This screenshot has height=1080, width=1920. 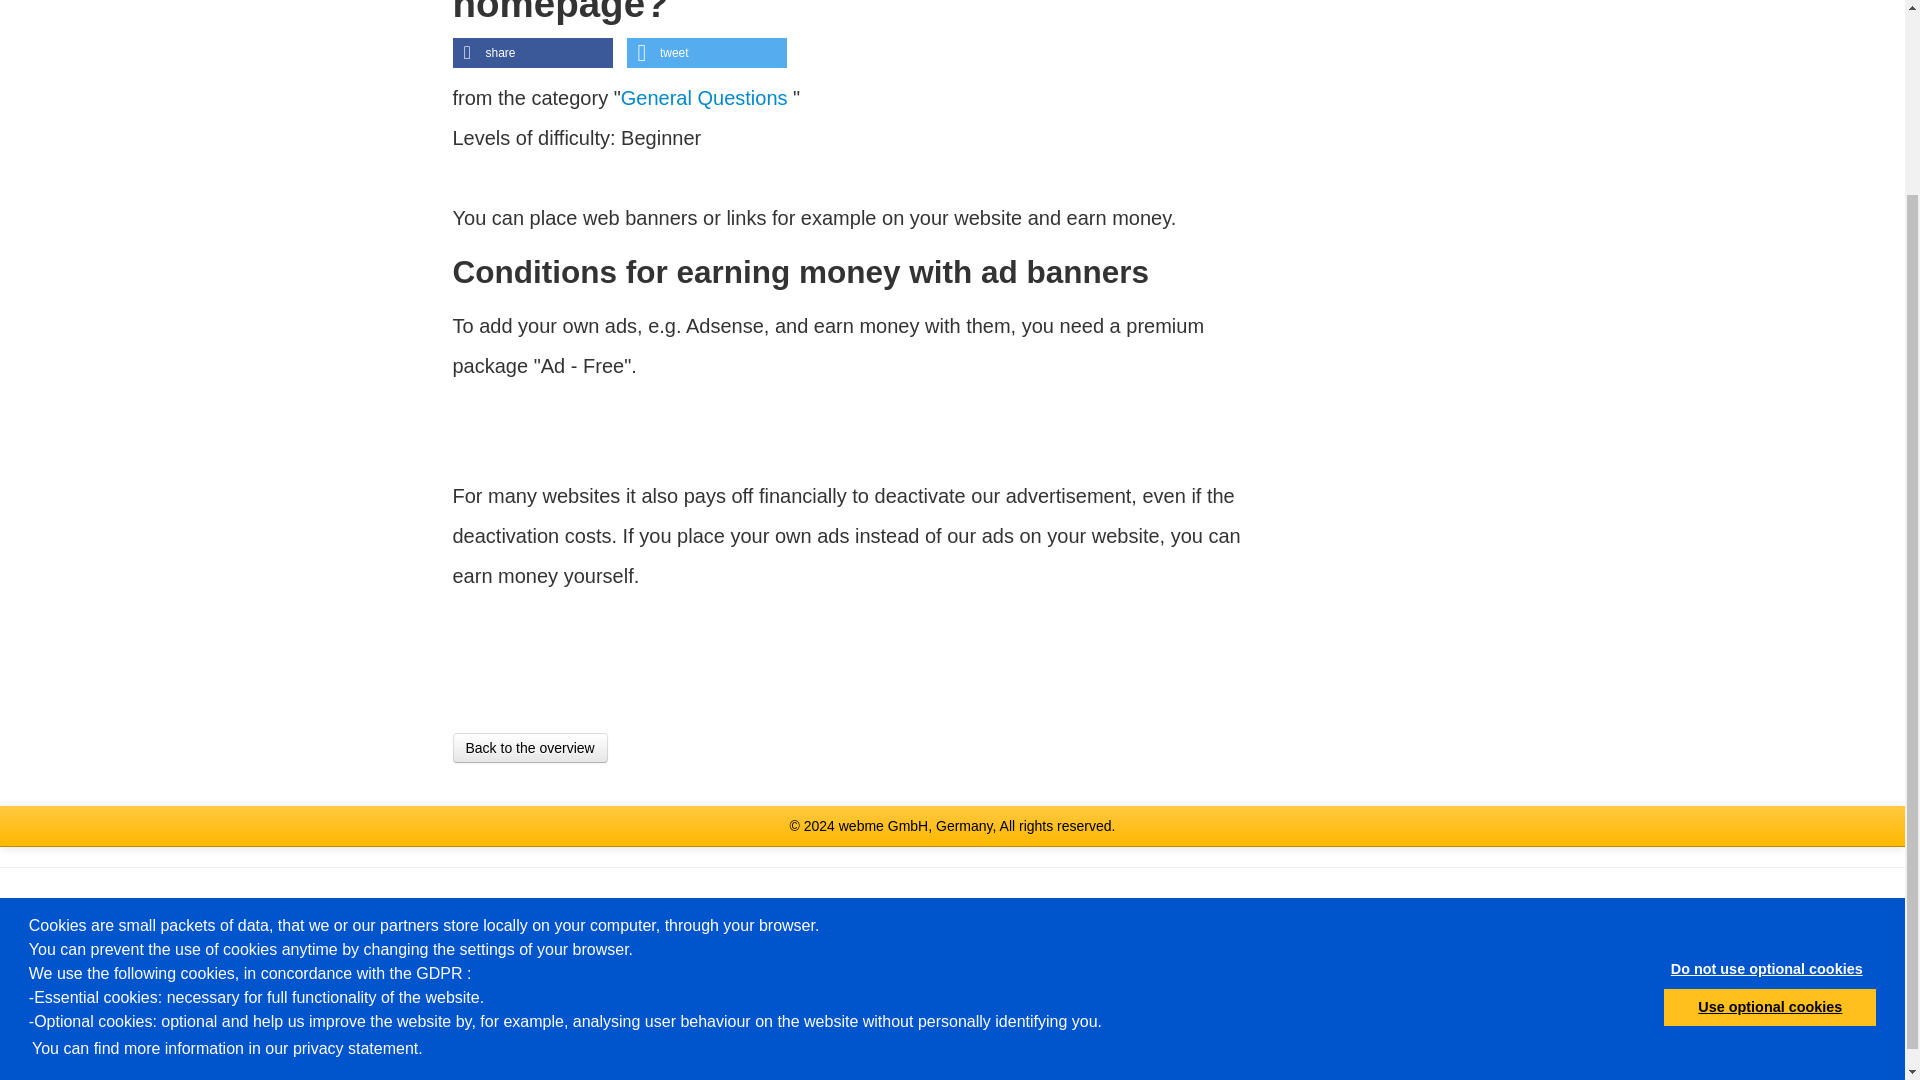 I want to click on Starter, so click(x=798, y=1060).